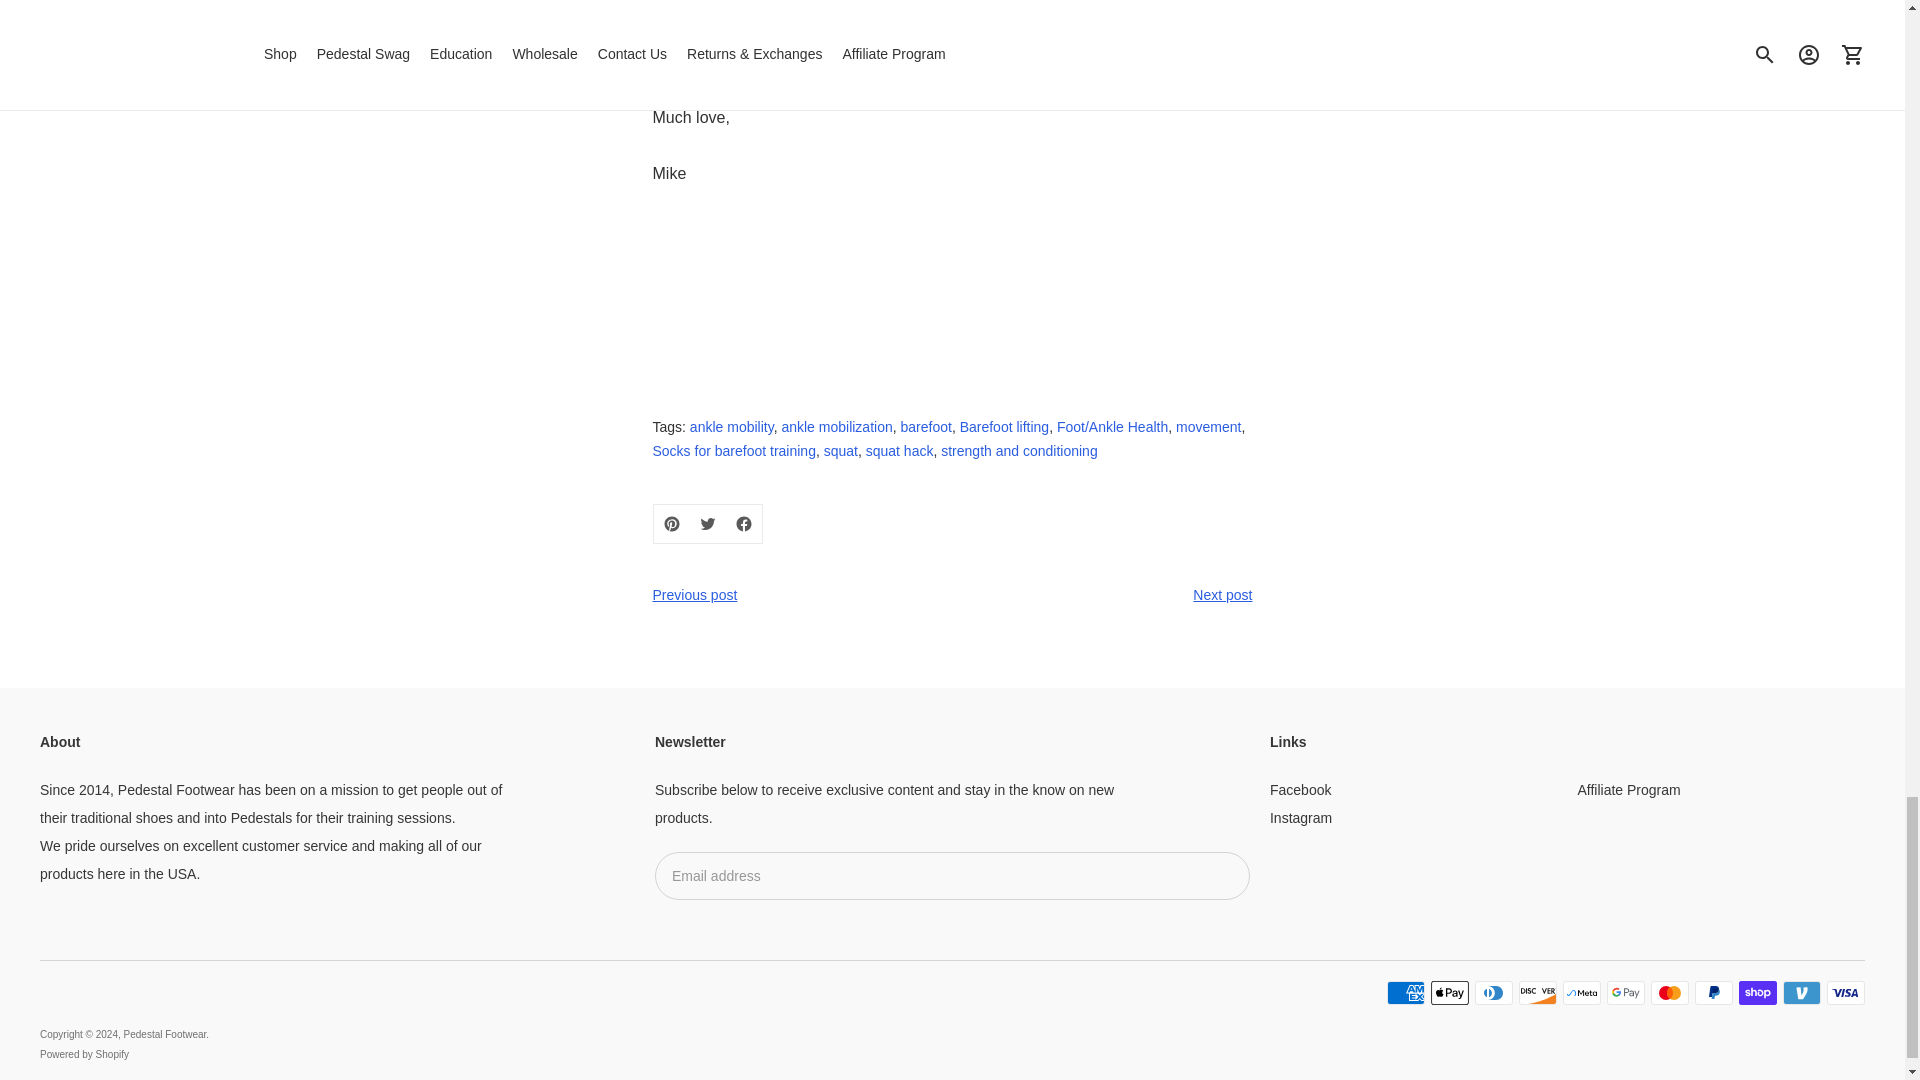 The width and height of the screenshot is (1920, 1080). What do you see at coordinates (672, 524) in the screenshot?
I see `Share to Pinterest` at bounding box center [672, 524].